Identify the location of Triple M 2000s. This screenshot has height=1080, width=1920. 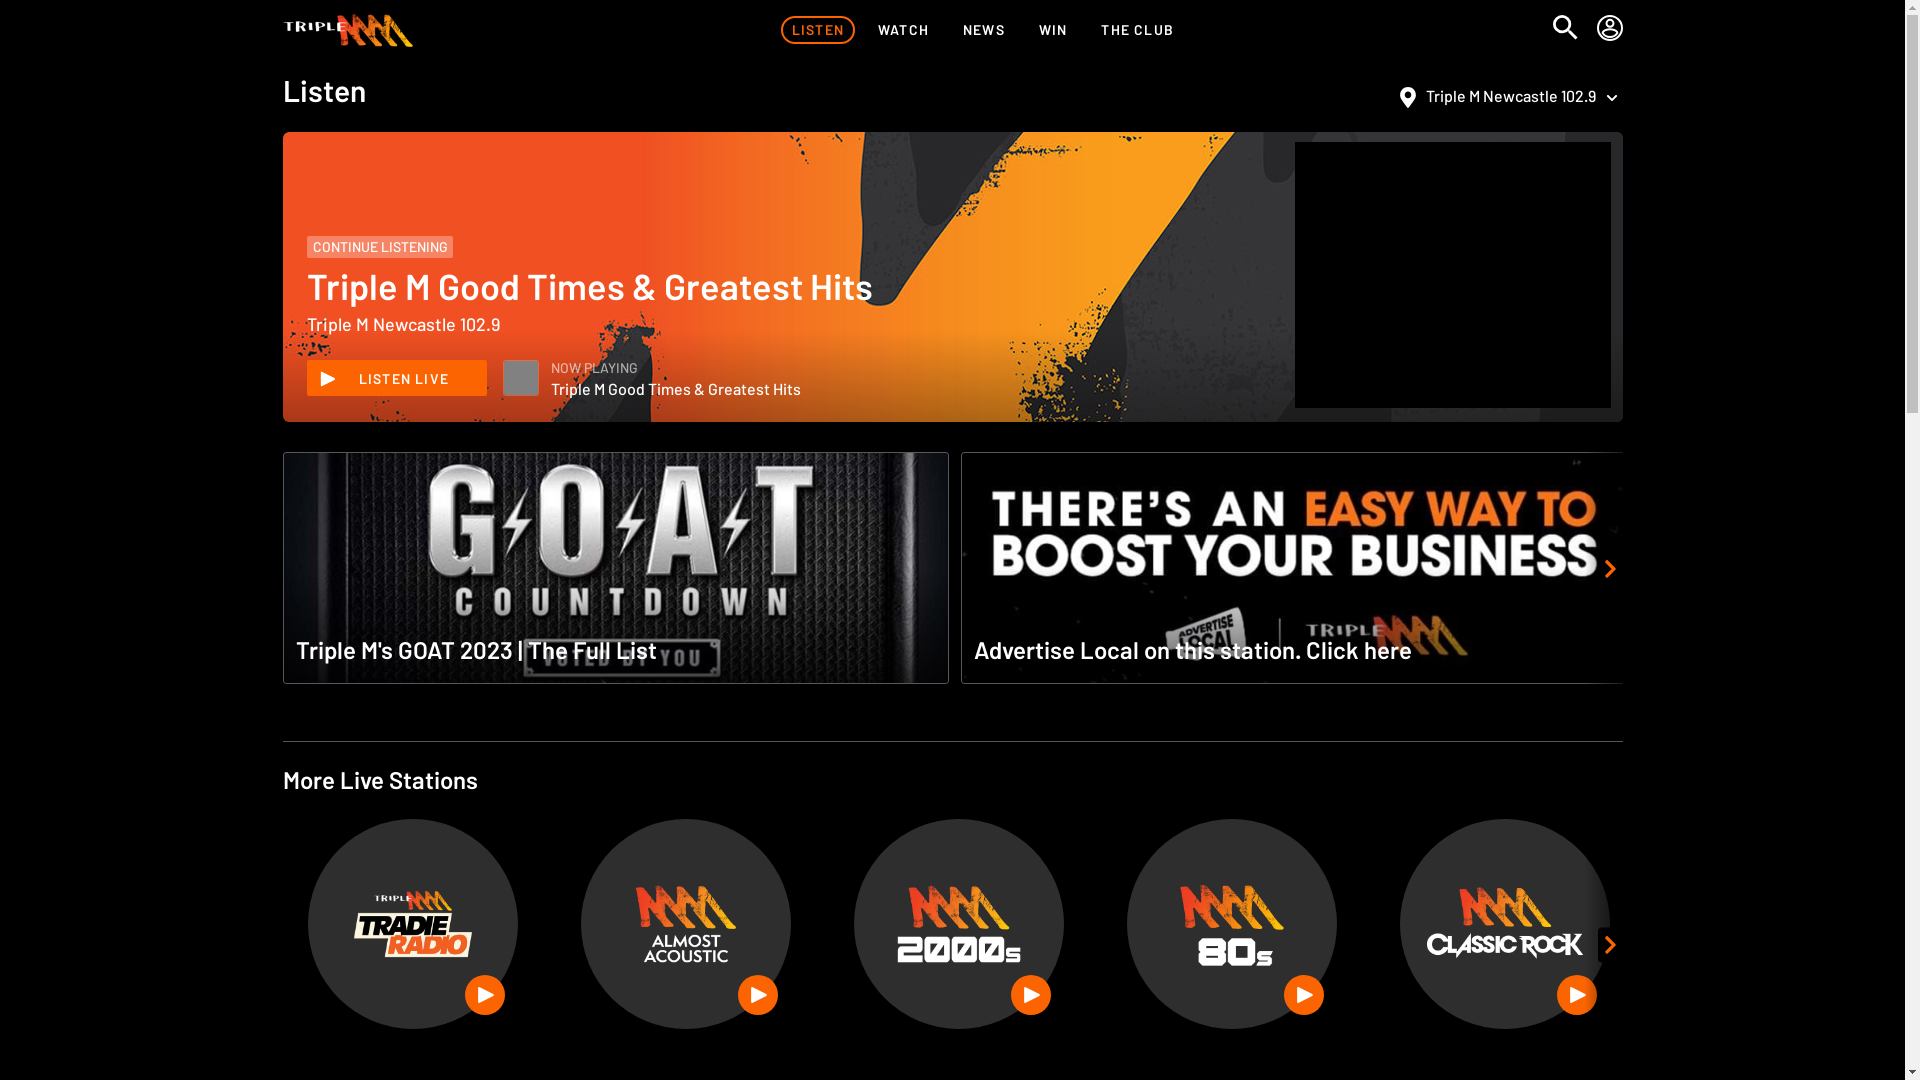
(959, 924).